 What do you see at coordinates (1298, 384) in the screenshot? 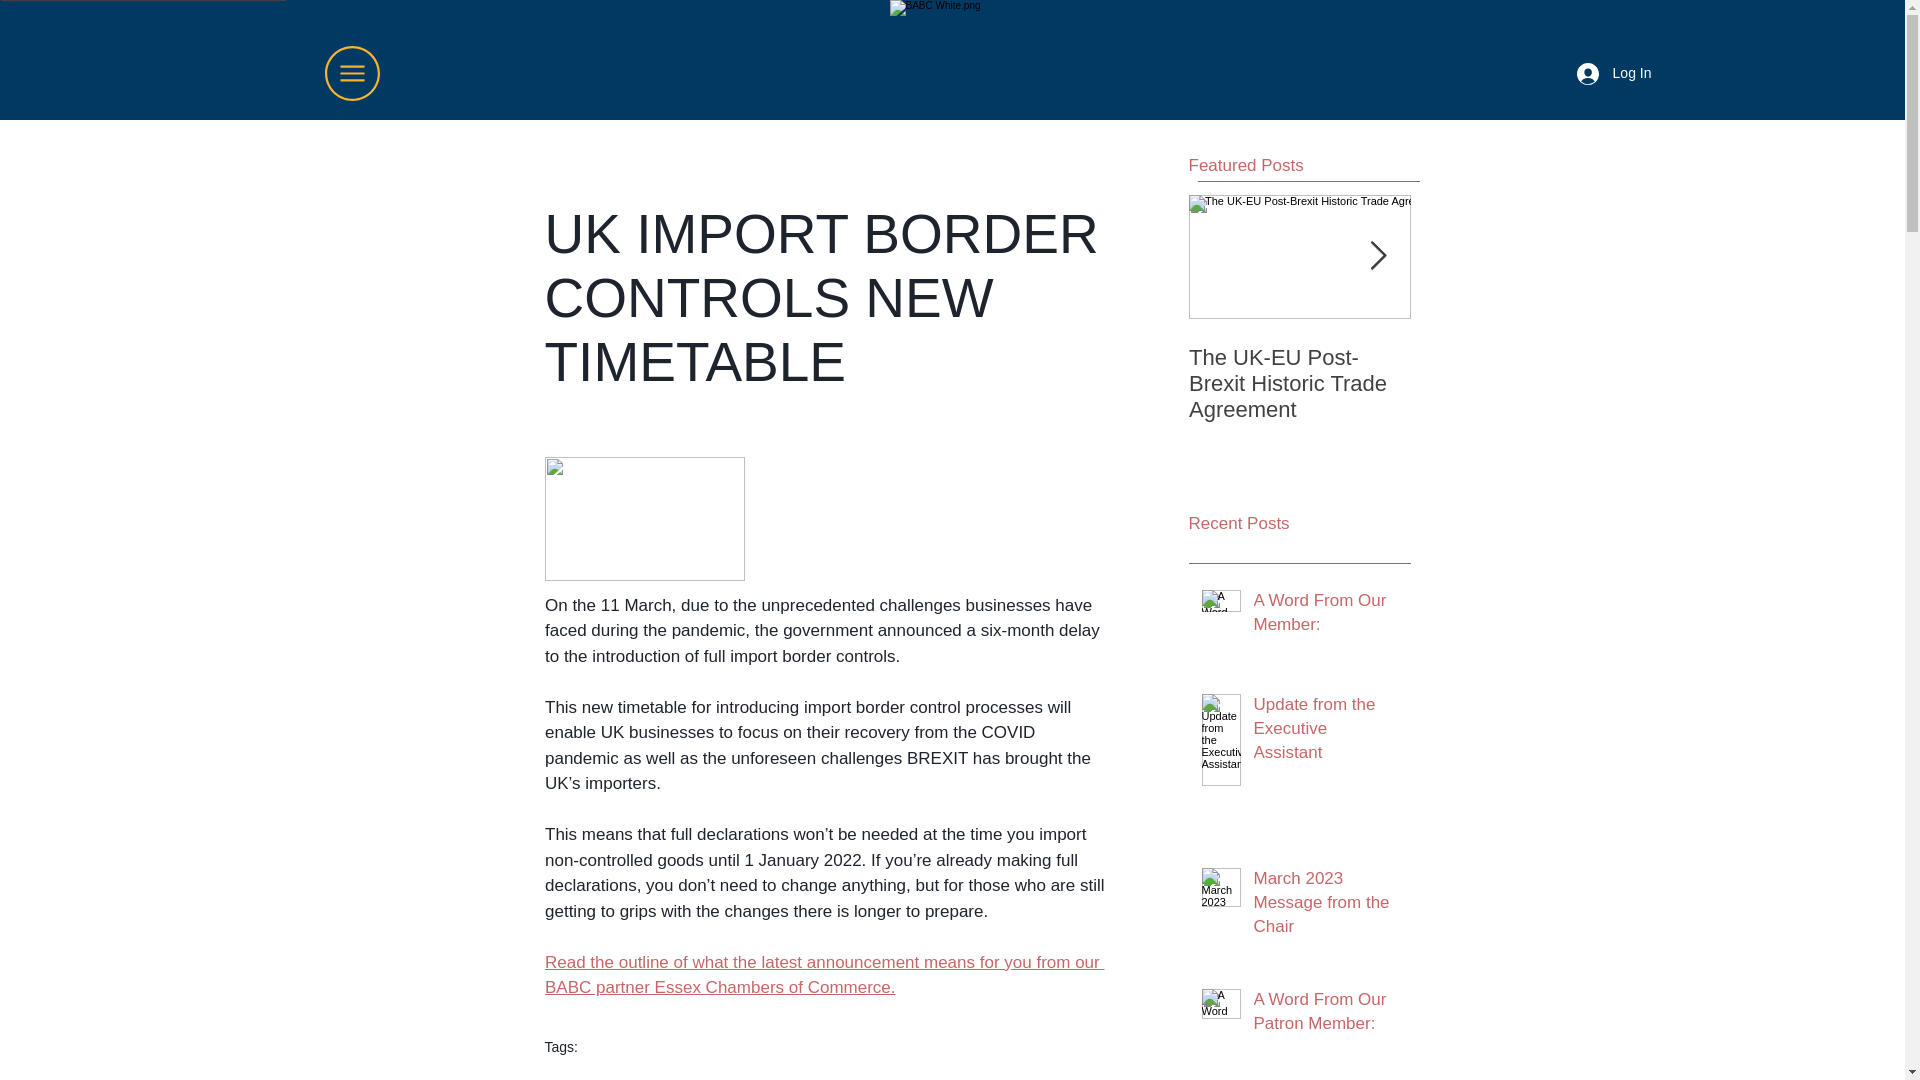
I see `The UK-EU Post-Brexit Historic Trade Agreement` at bounding box center [1298, 384].